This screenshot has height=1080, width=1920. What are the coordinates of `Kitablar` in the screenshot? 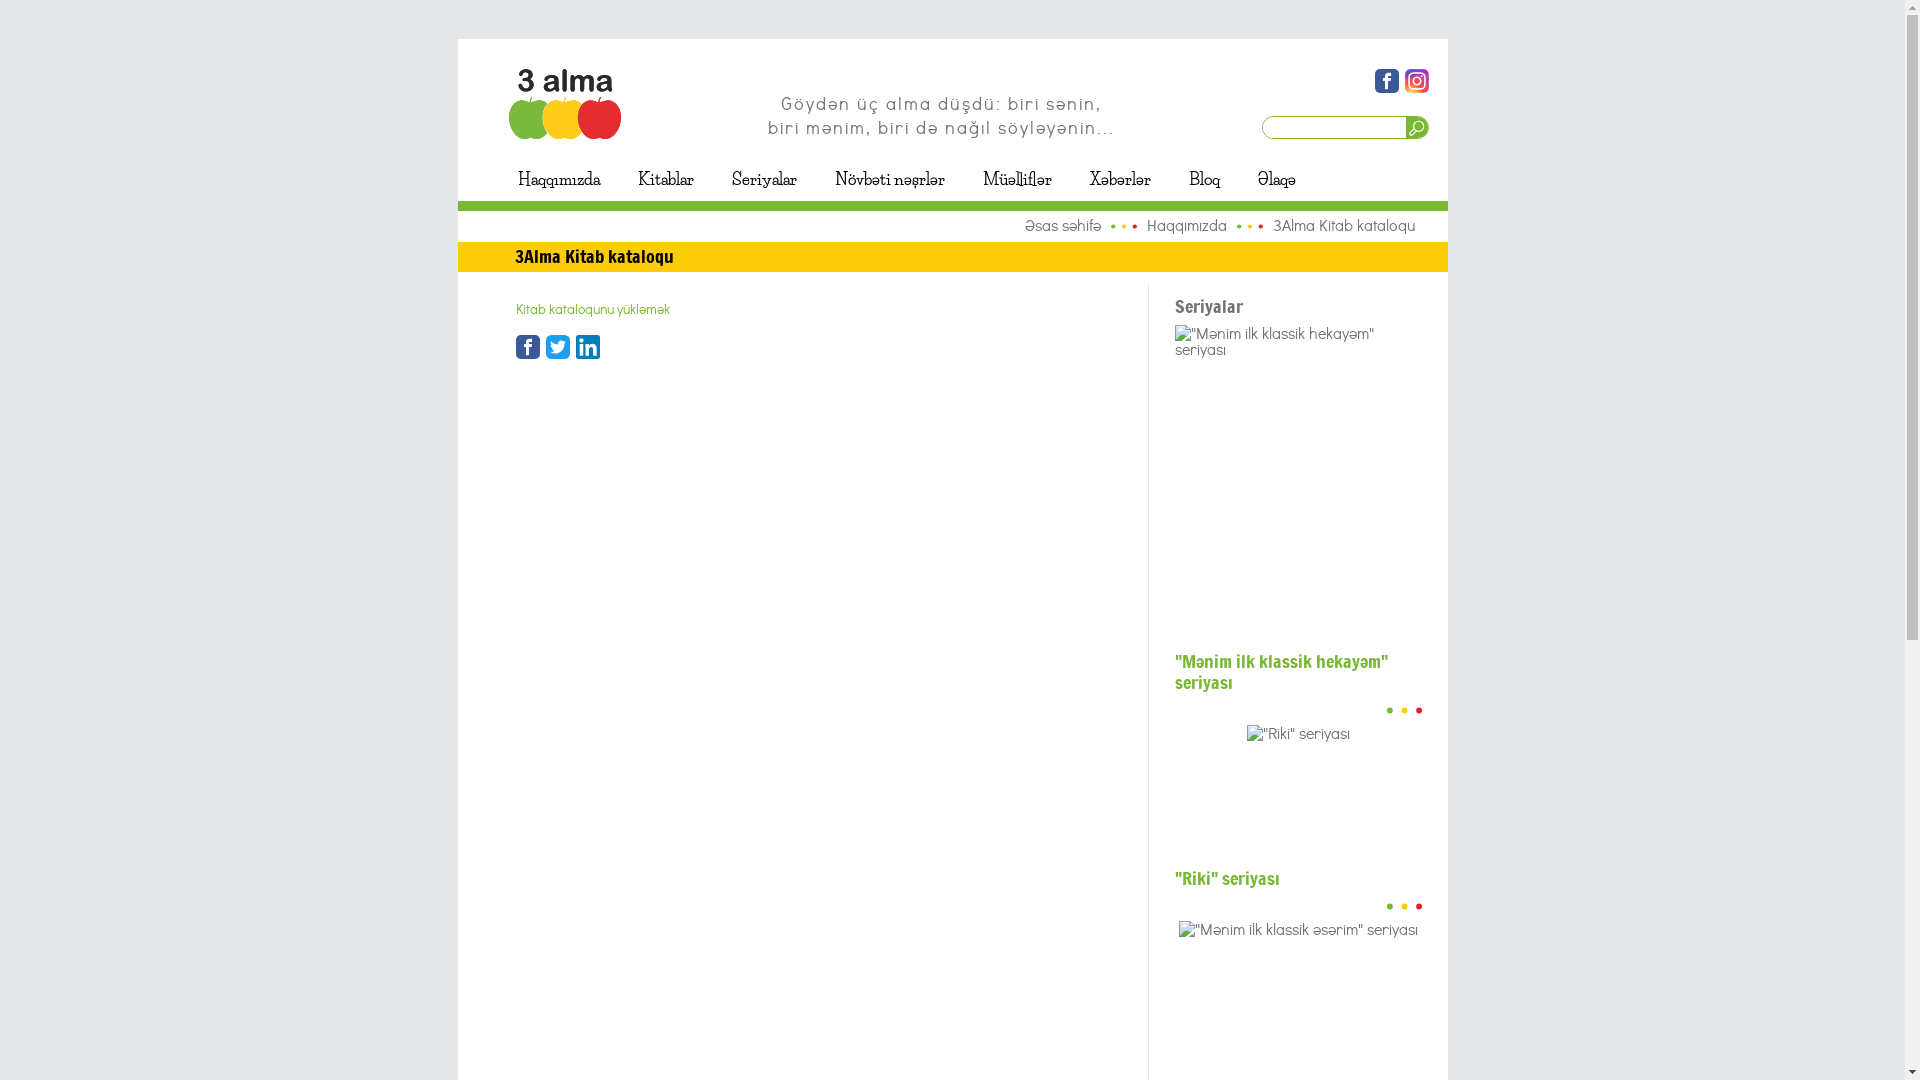 It's located at (665, 179).